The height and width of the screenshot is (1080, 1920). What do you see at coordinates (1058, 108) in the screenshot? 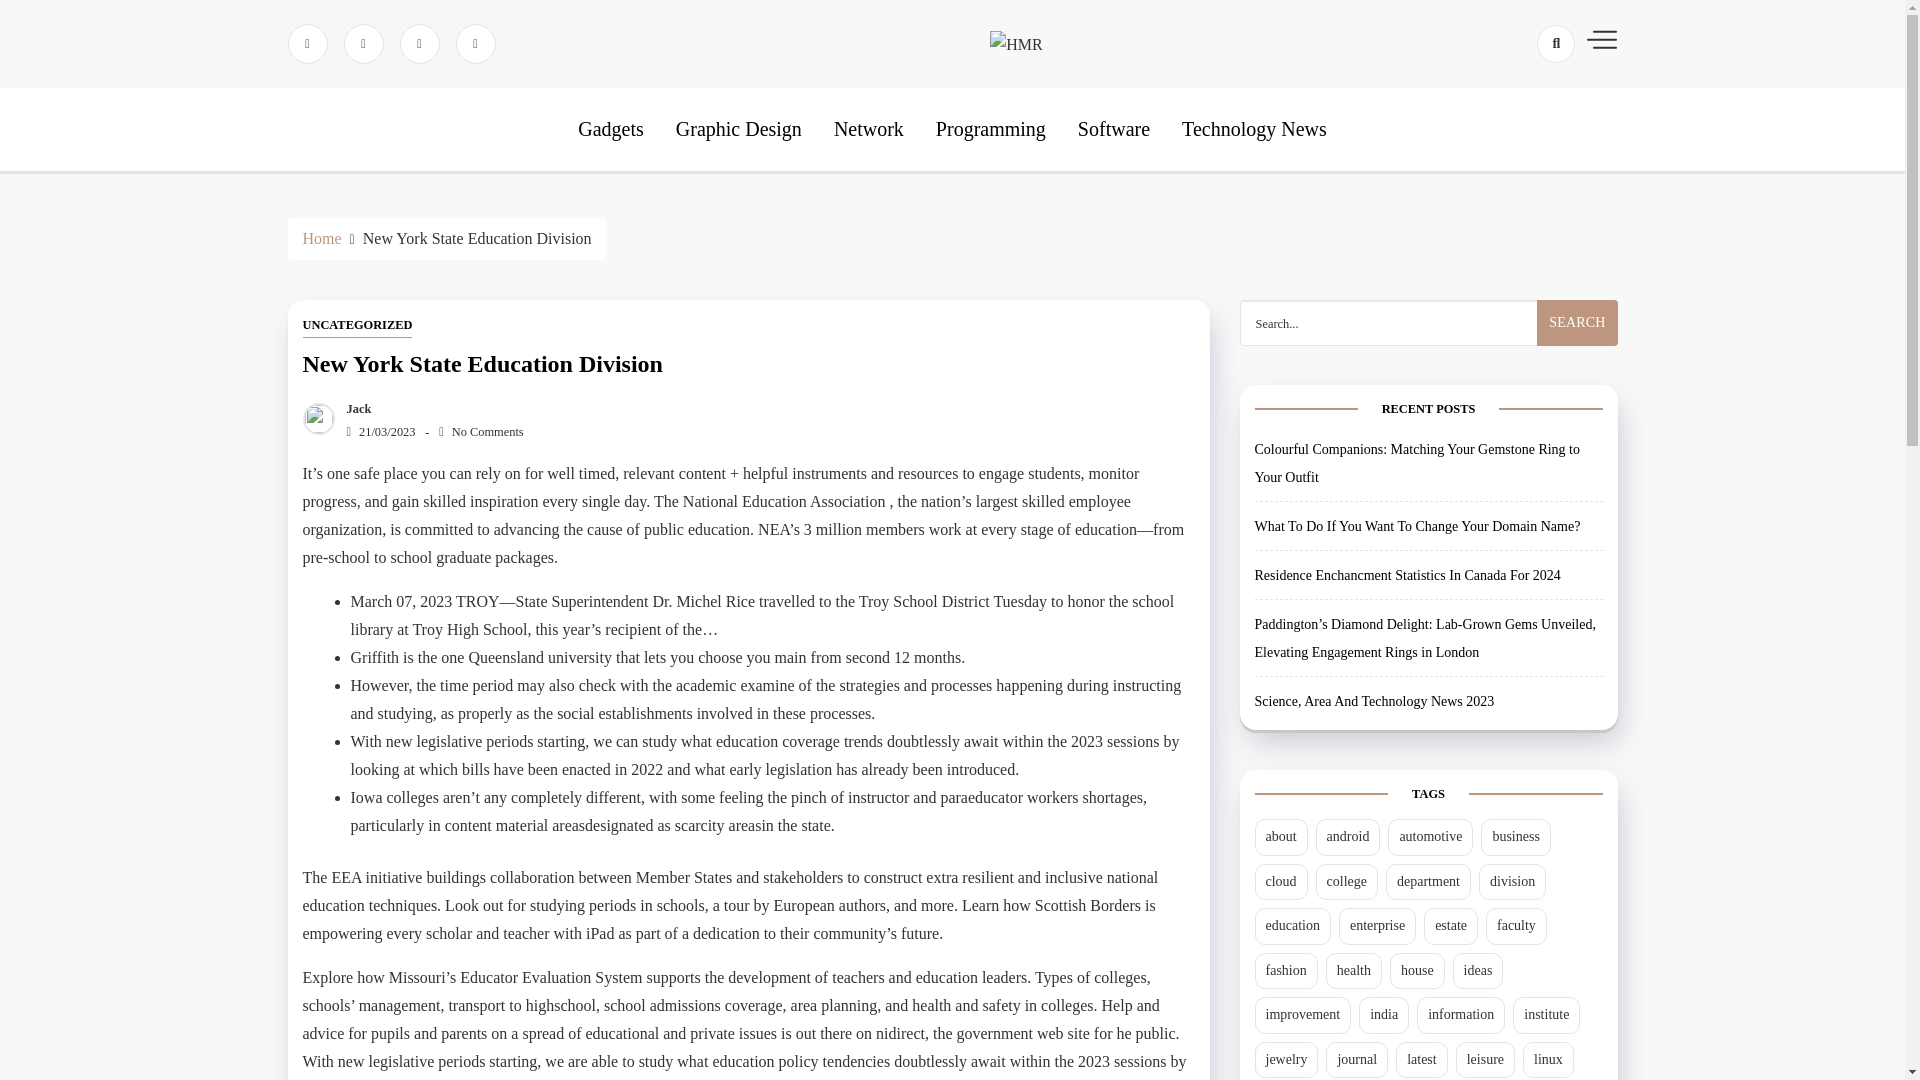
I see `HMR` at bounding box center [1058, 108].